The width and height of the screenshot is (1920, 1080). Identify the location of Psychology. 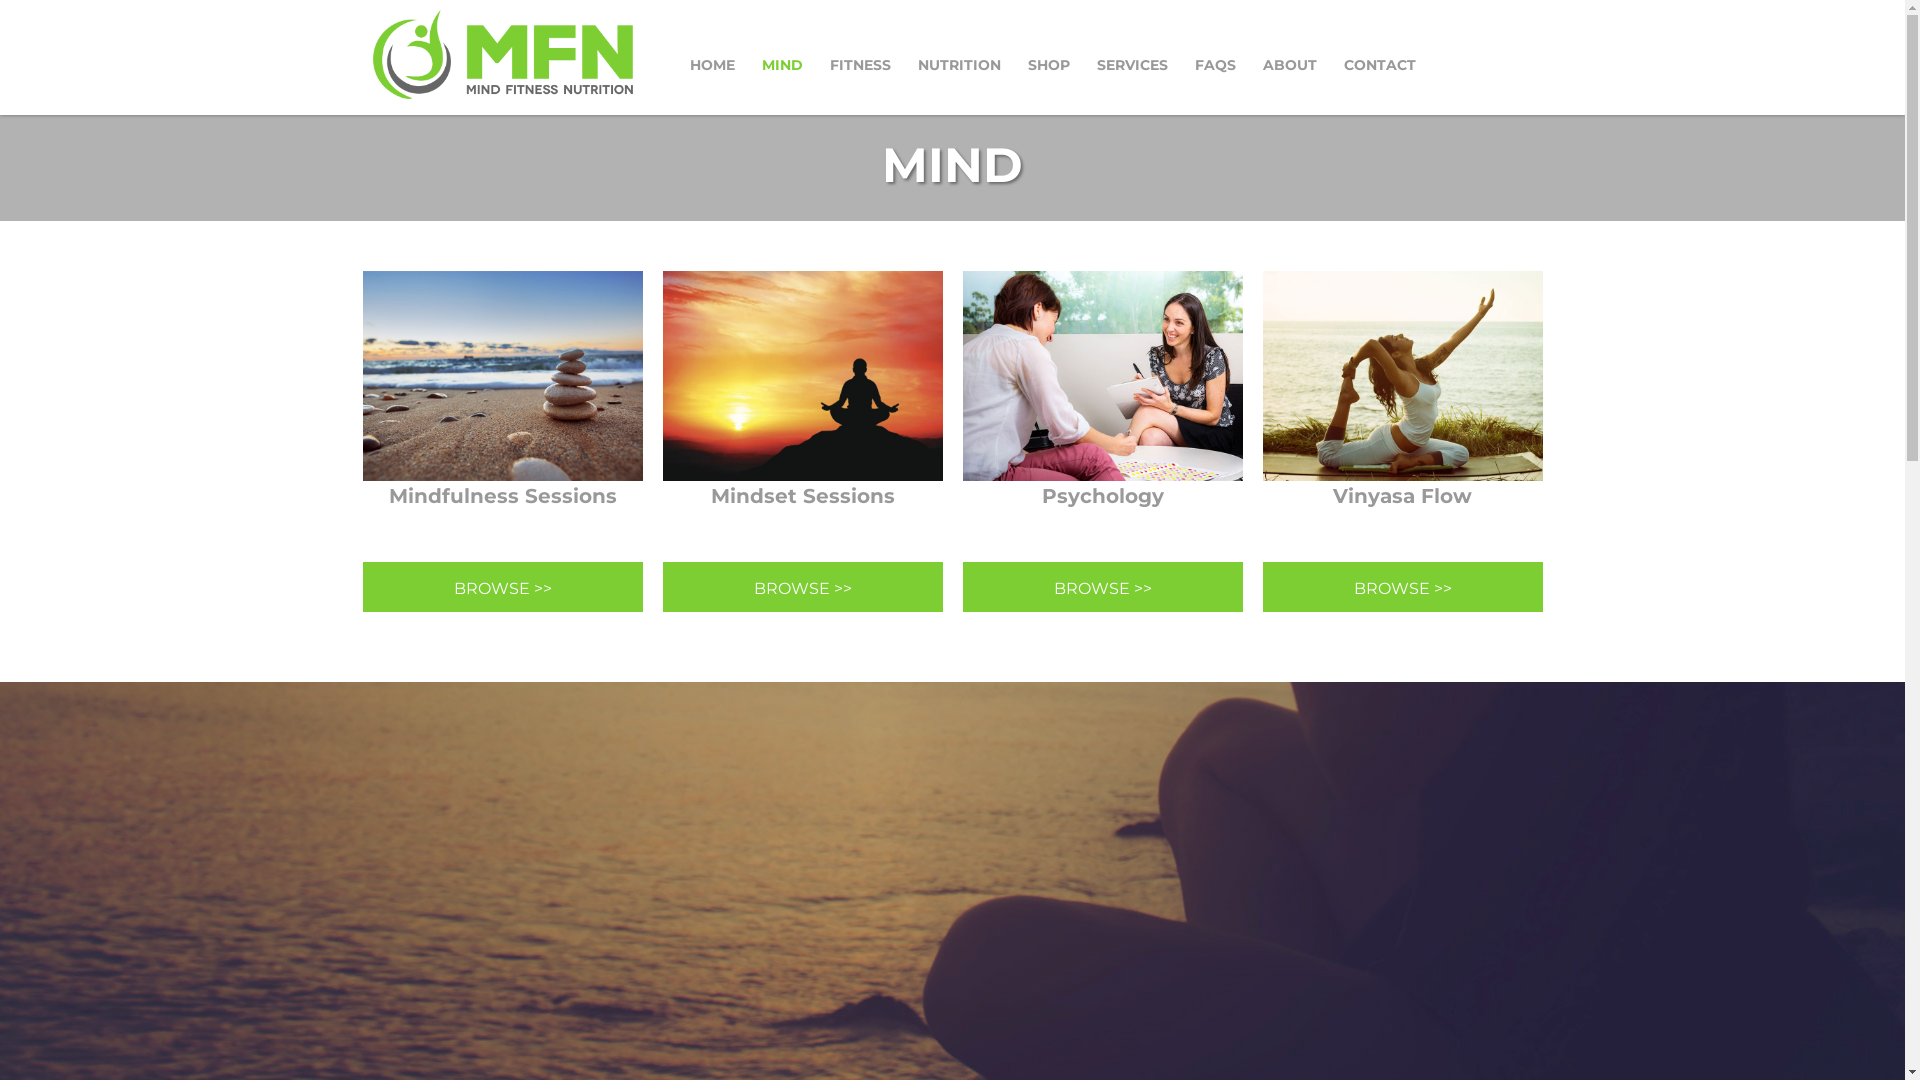
(1102, 406).